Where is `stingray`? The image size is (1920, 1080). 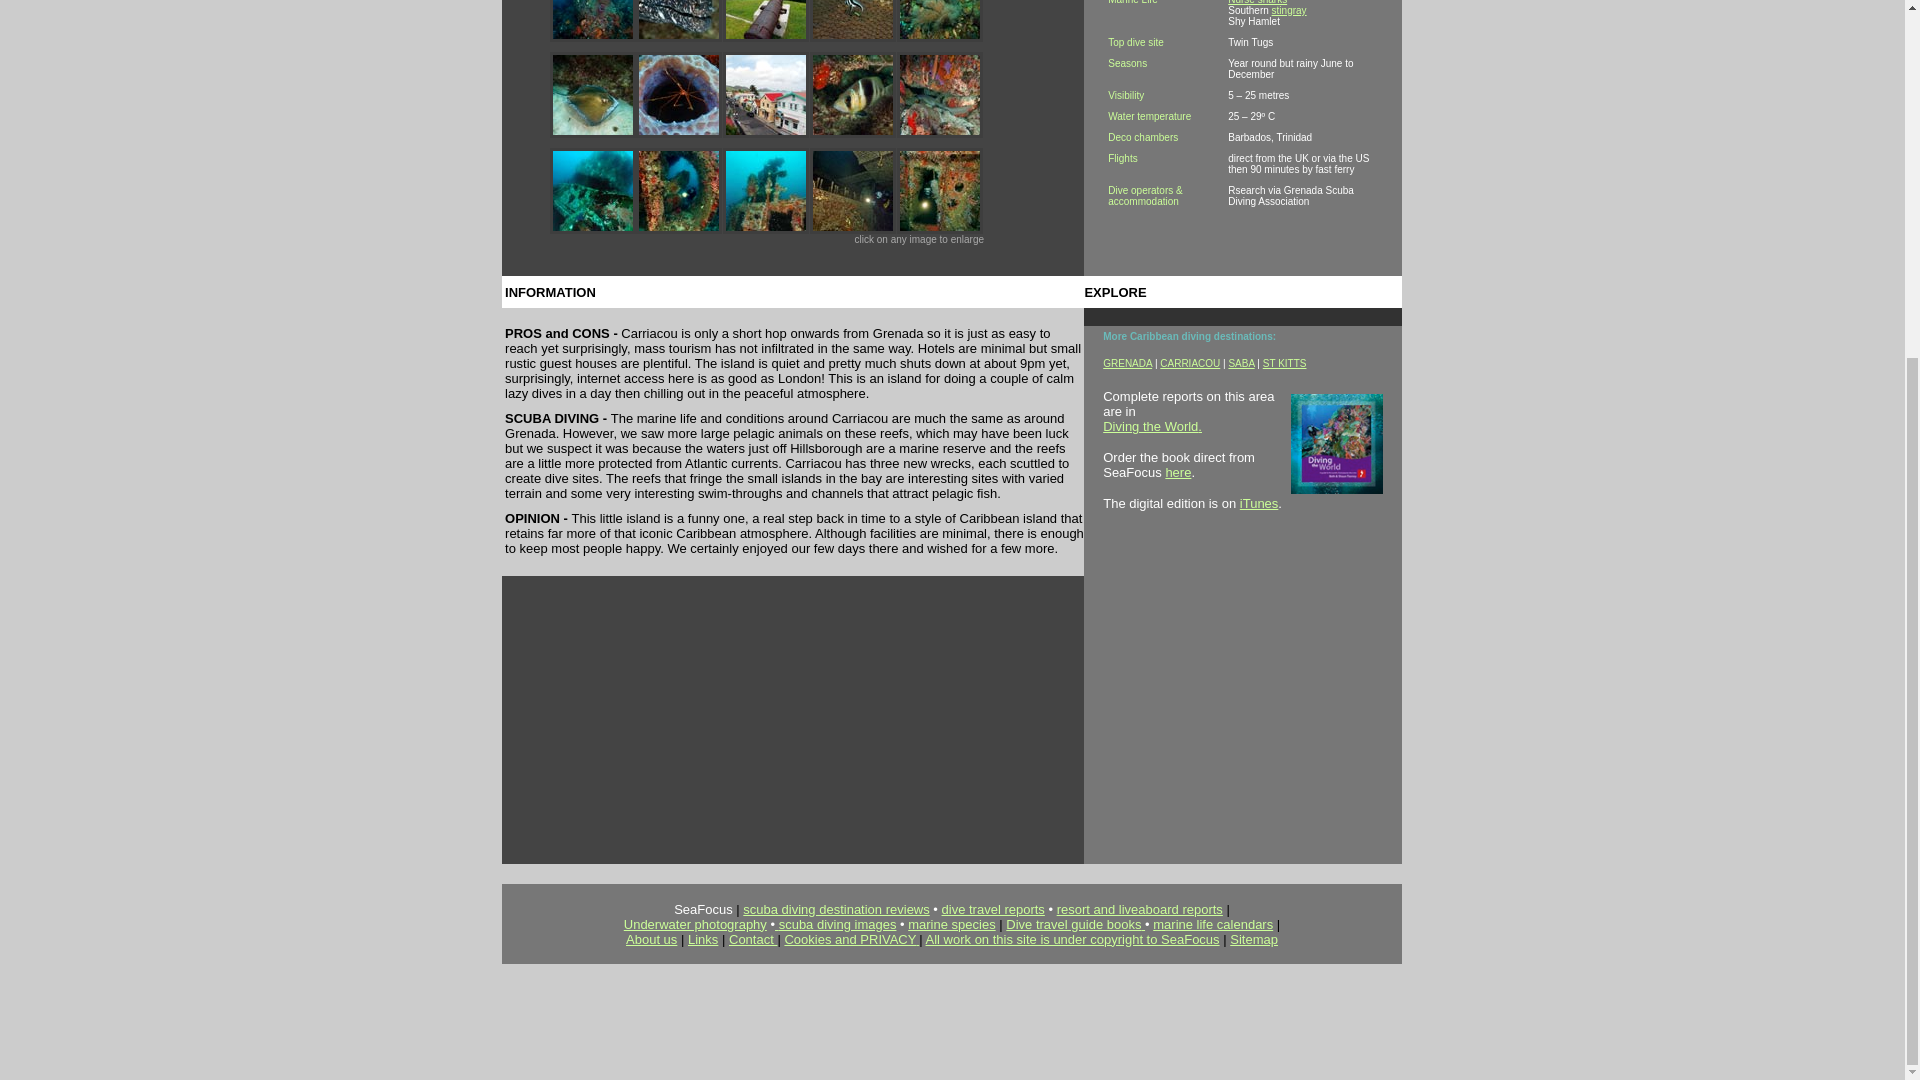
stingray is located at coordinates (1289, 10).